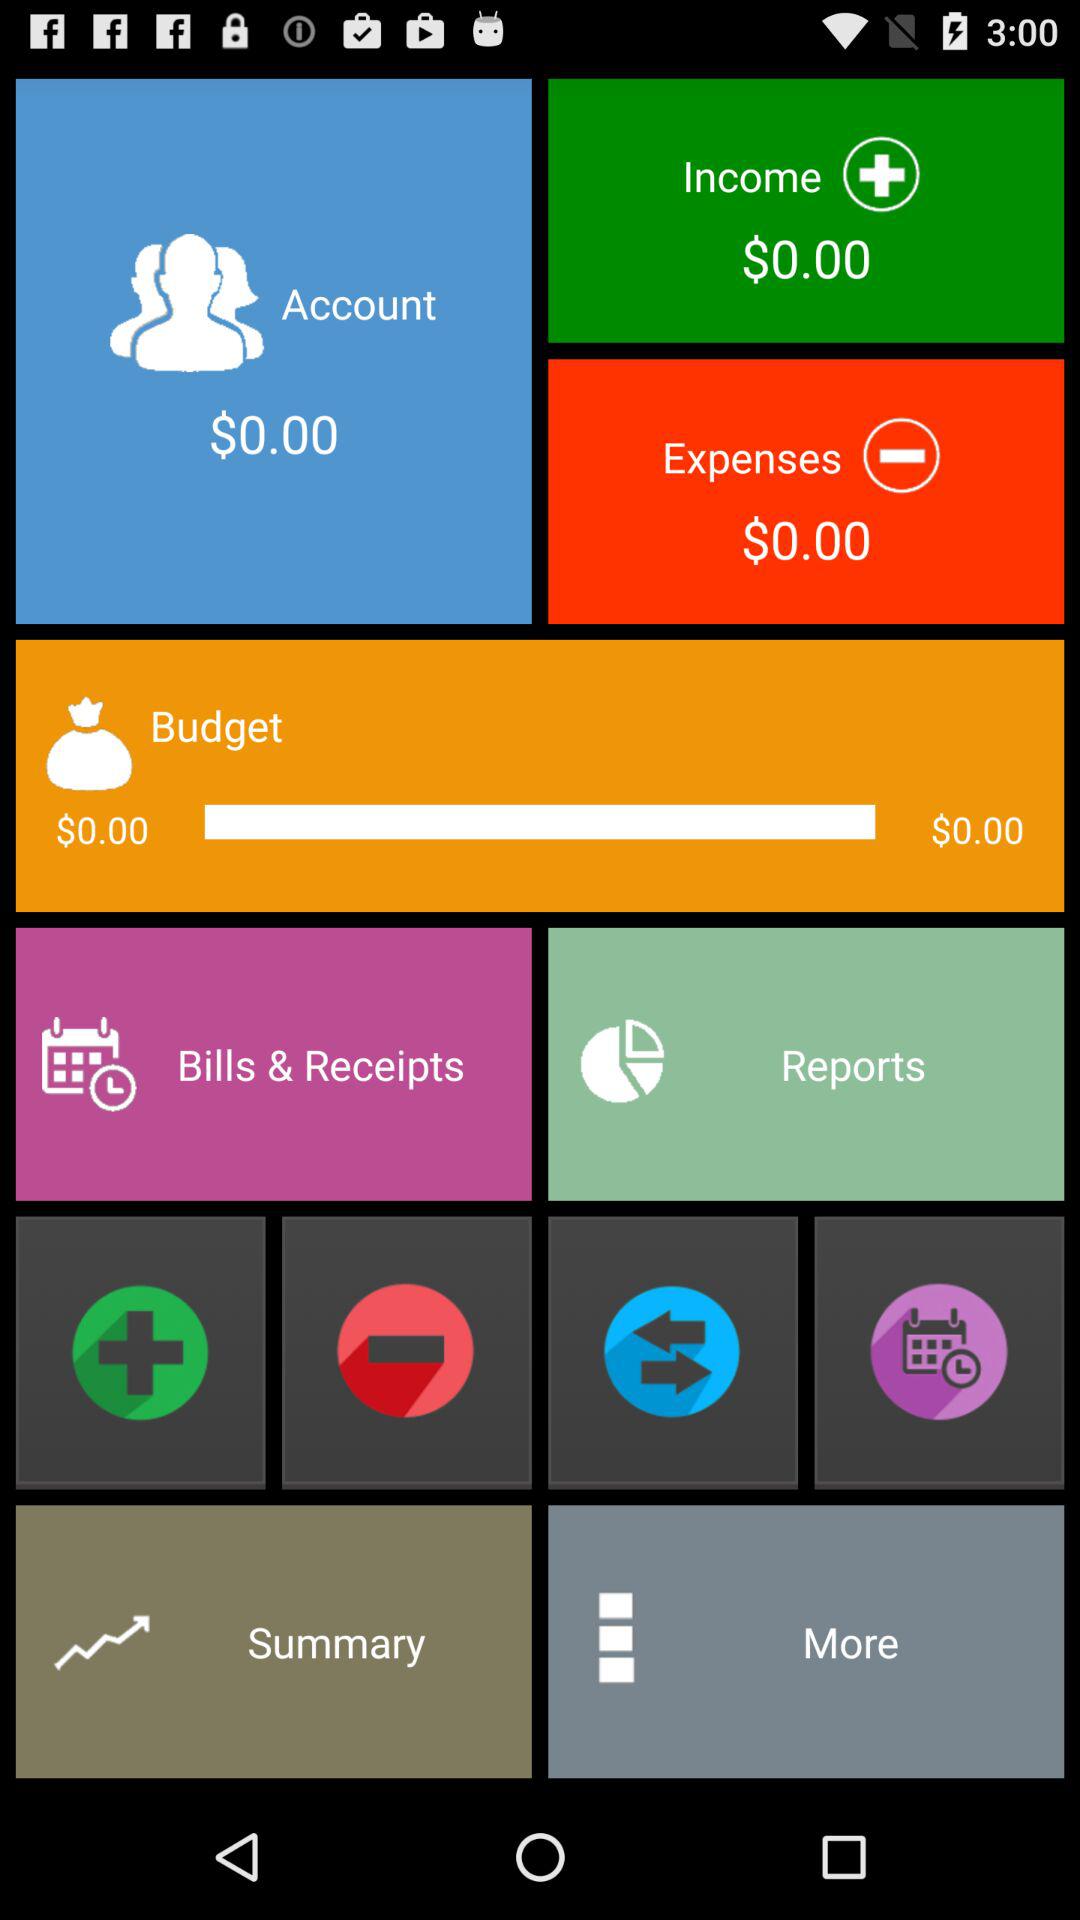  I want to click on launch app below $0.00 item, so click(273, 1064).